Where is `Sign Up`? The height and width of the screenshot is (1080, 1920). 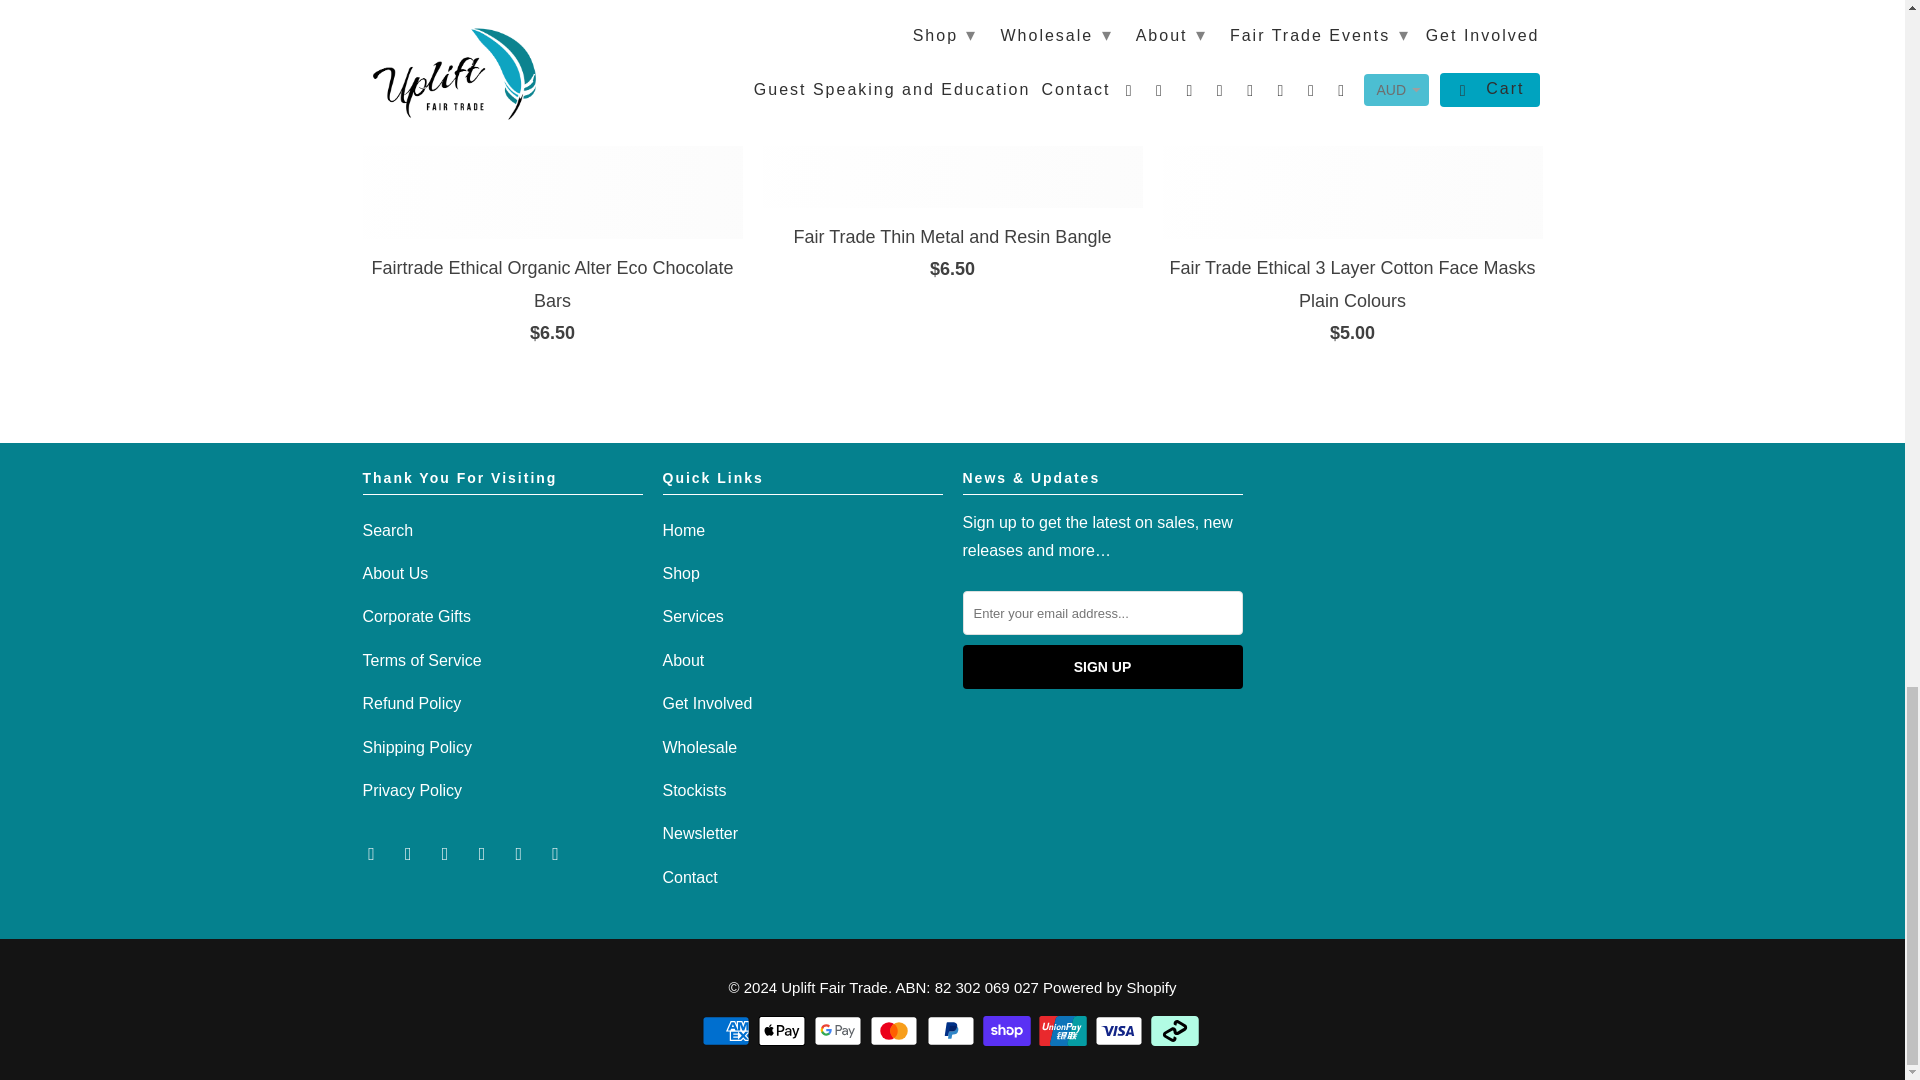 Sign Up is located at coordinates (1102, 666).